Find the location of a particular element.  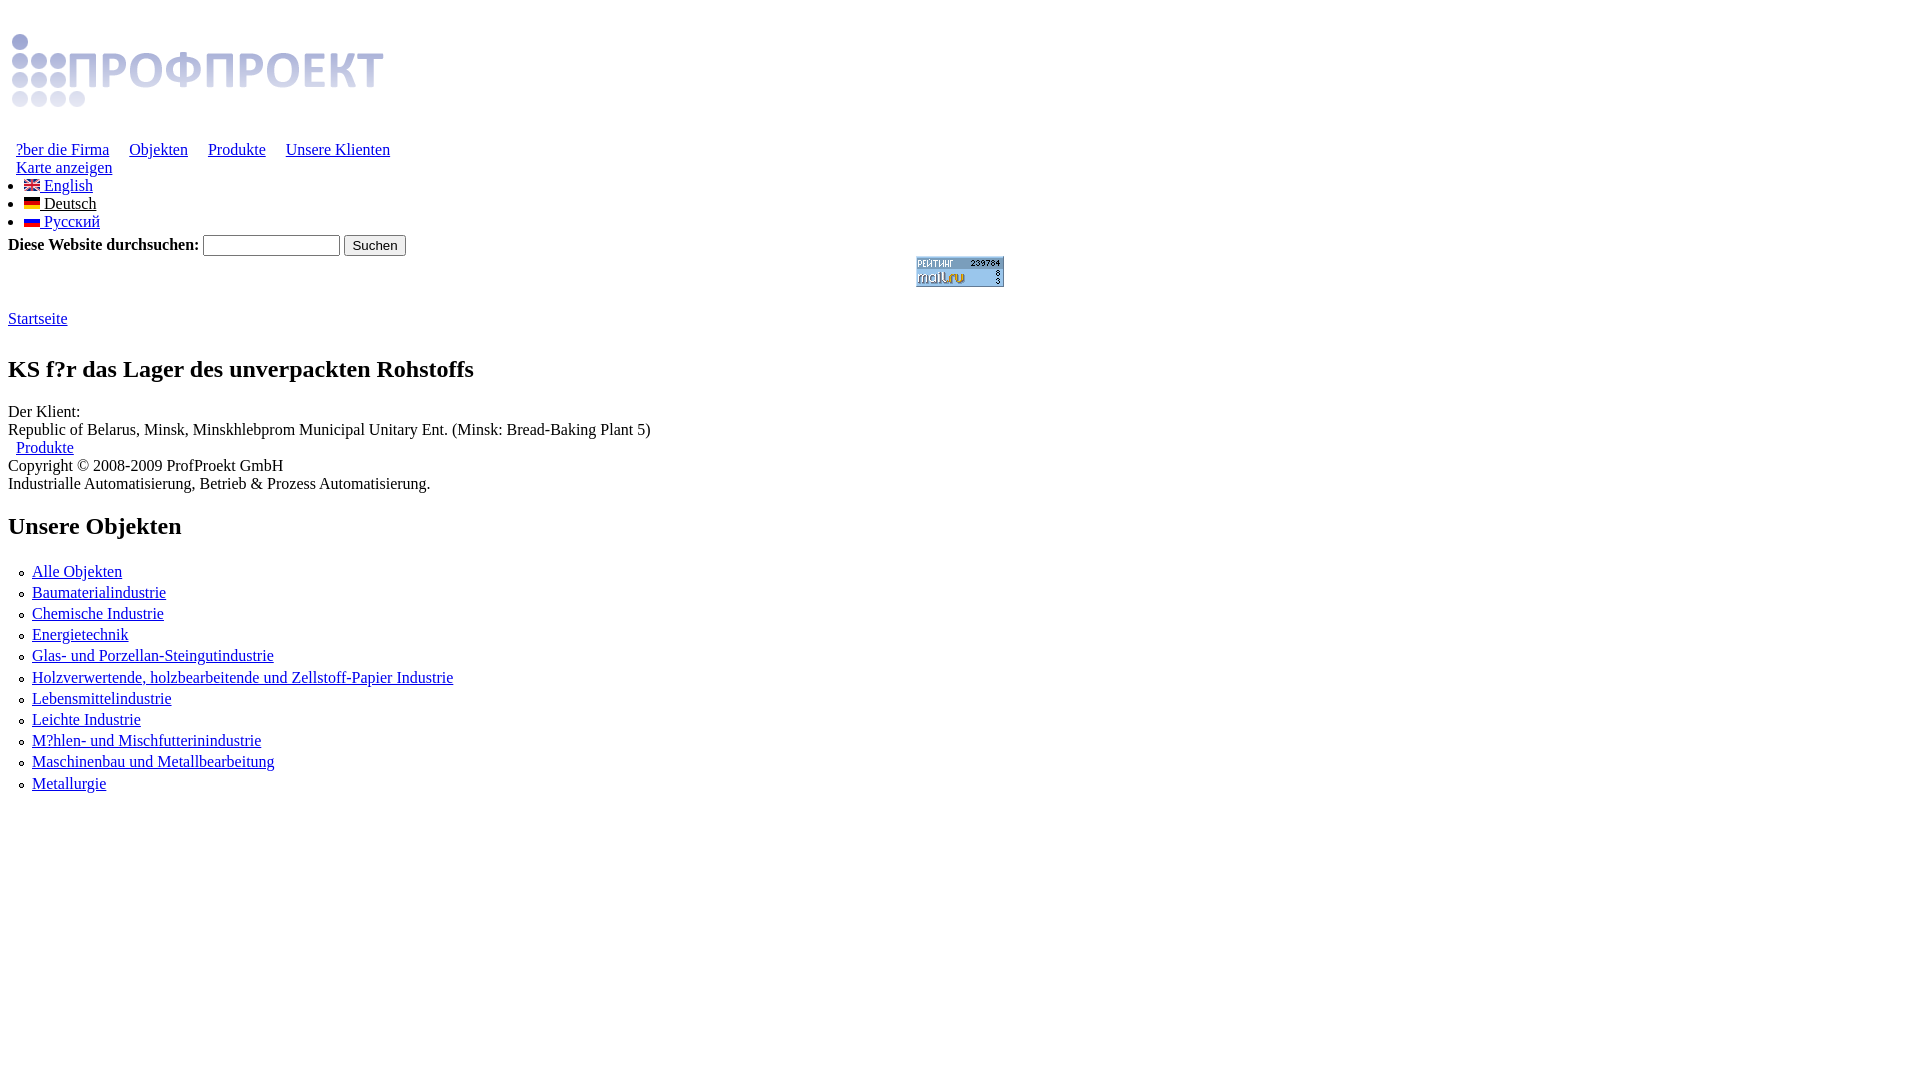

Deutsch is located at coordinates (60, 204).